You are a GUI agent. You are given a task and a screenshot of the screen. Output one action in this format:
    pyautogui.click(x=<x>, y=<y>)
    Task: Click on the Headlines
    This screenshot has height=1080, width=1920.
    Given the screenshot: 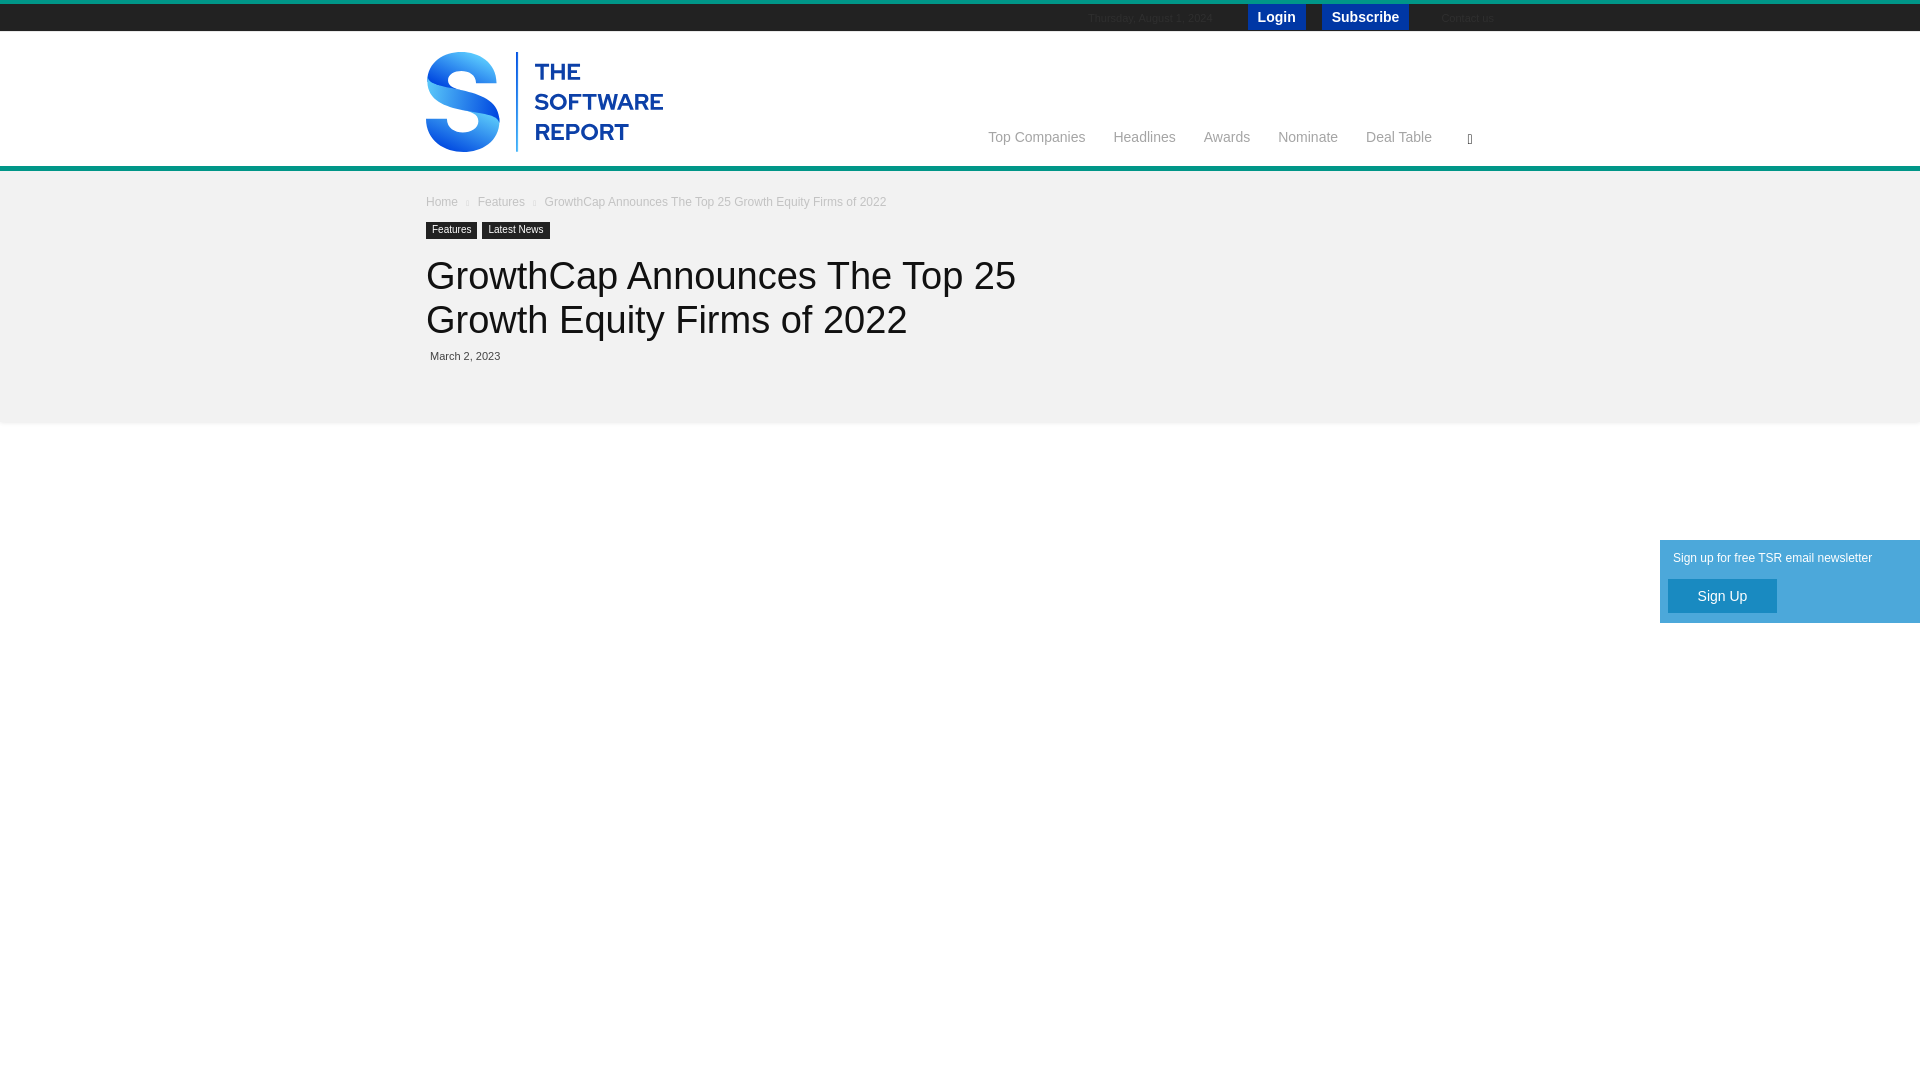 What is the action you would take?
    pyautogui.click(x=1143, y=136)
    